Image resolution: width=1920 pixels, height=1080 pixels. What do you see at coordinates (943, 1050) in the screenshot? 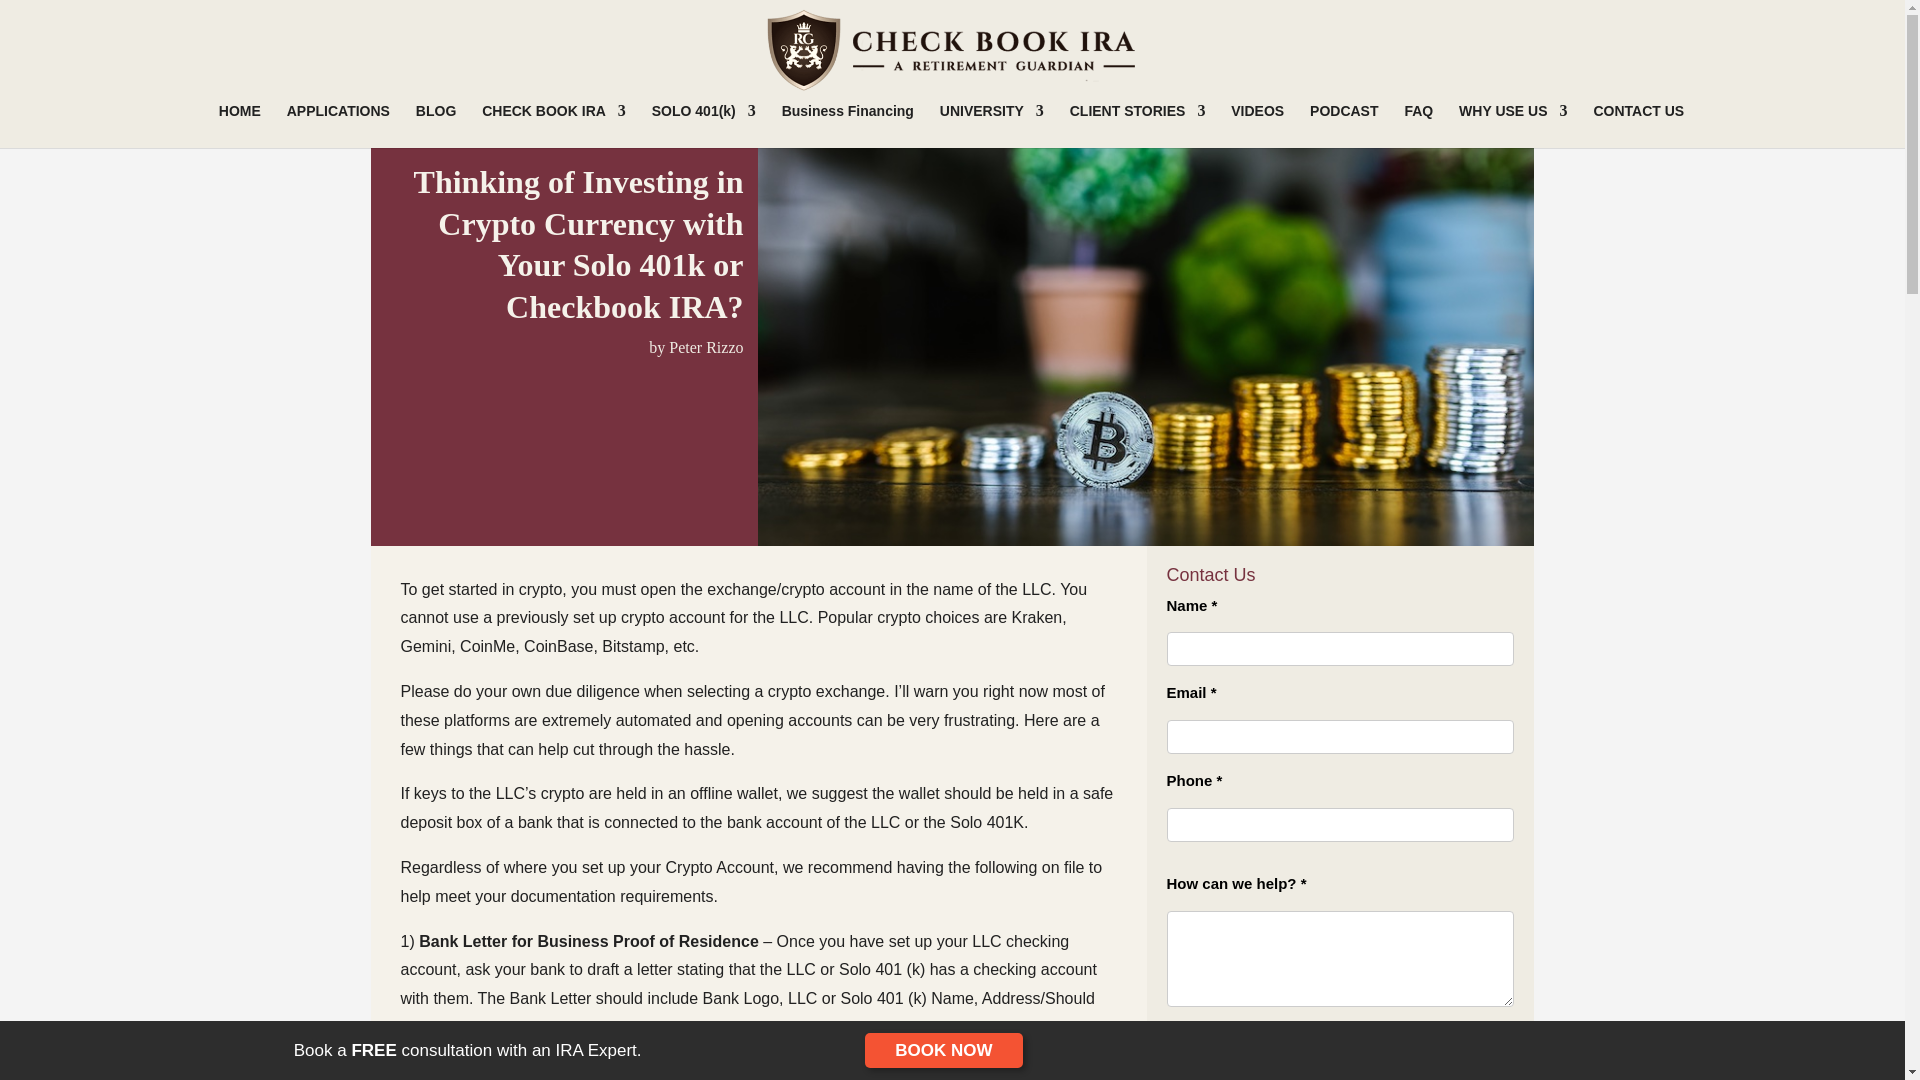
I see `BOOK NOW` at bounding box center [943, 1050].